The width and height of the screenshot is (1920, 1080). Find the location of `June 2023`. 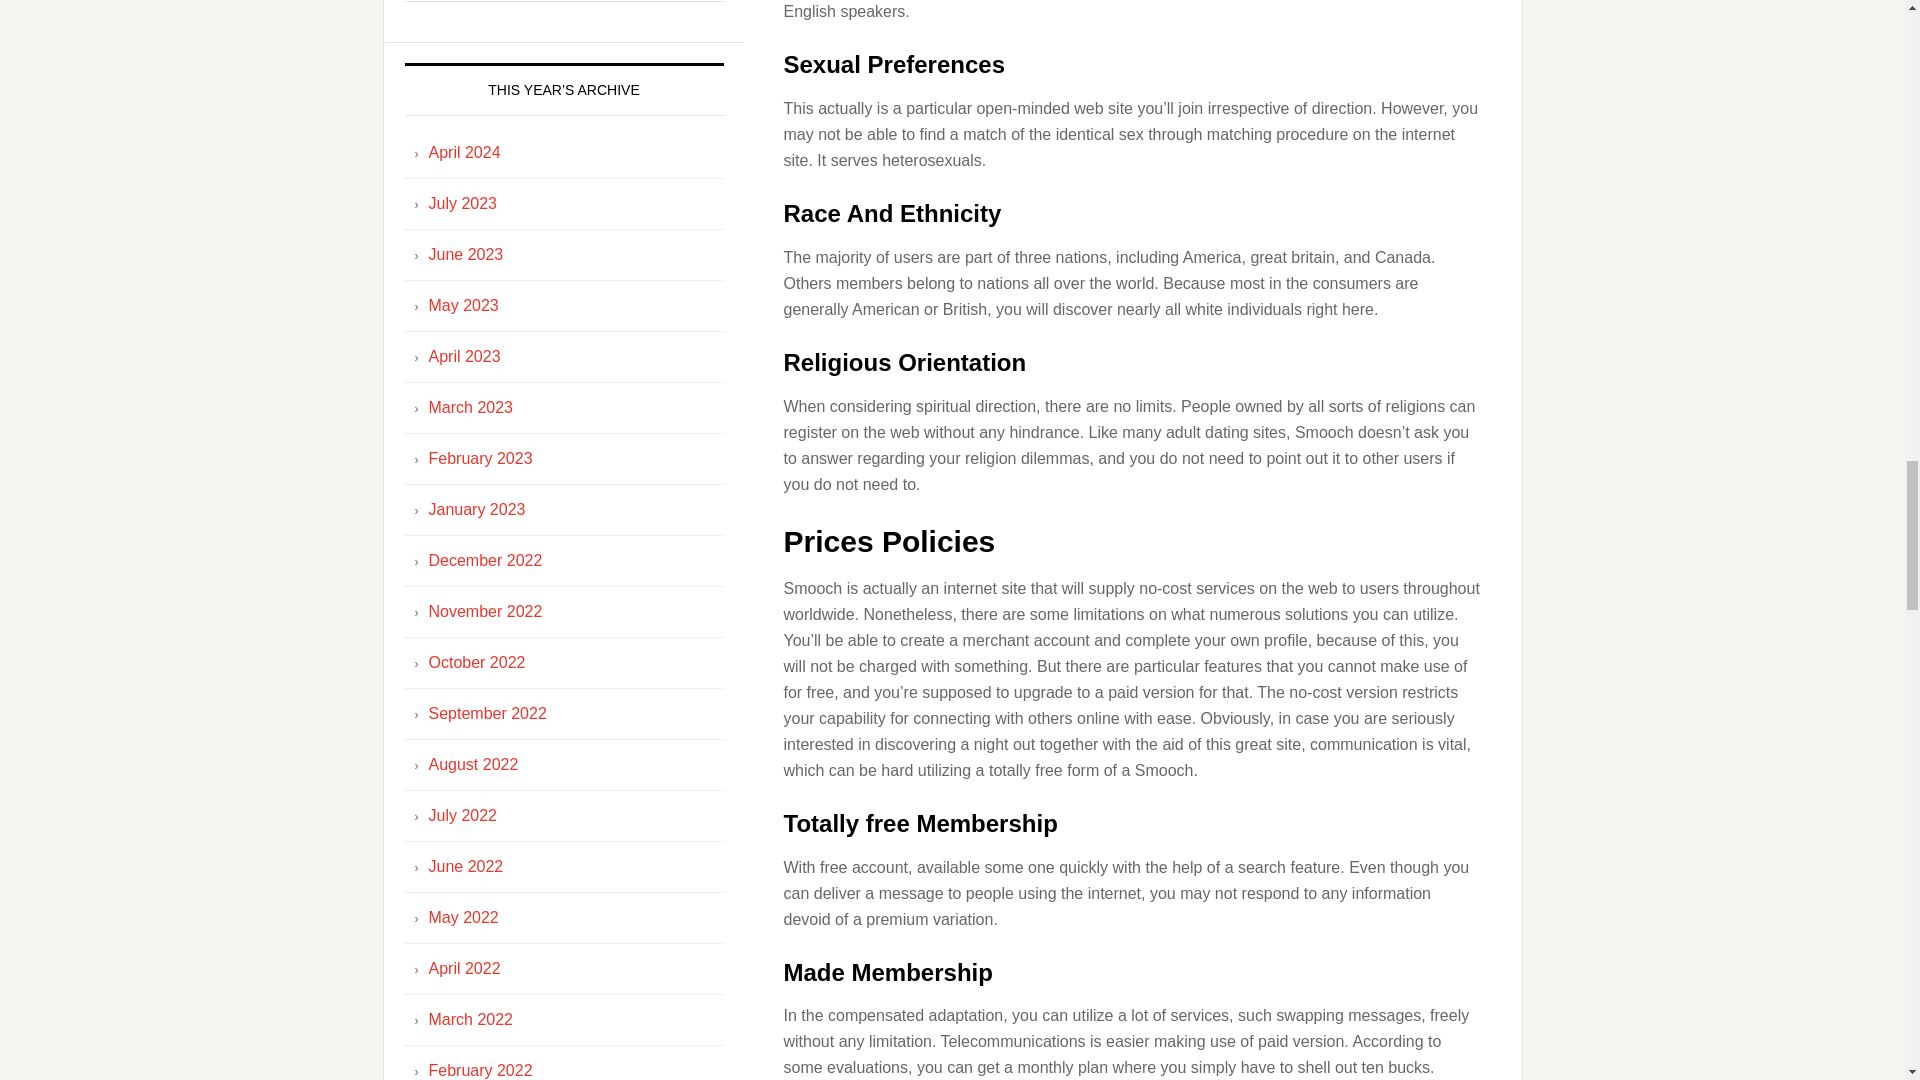

June 2023 is located at coordinates (466, 254).